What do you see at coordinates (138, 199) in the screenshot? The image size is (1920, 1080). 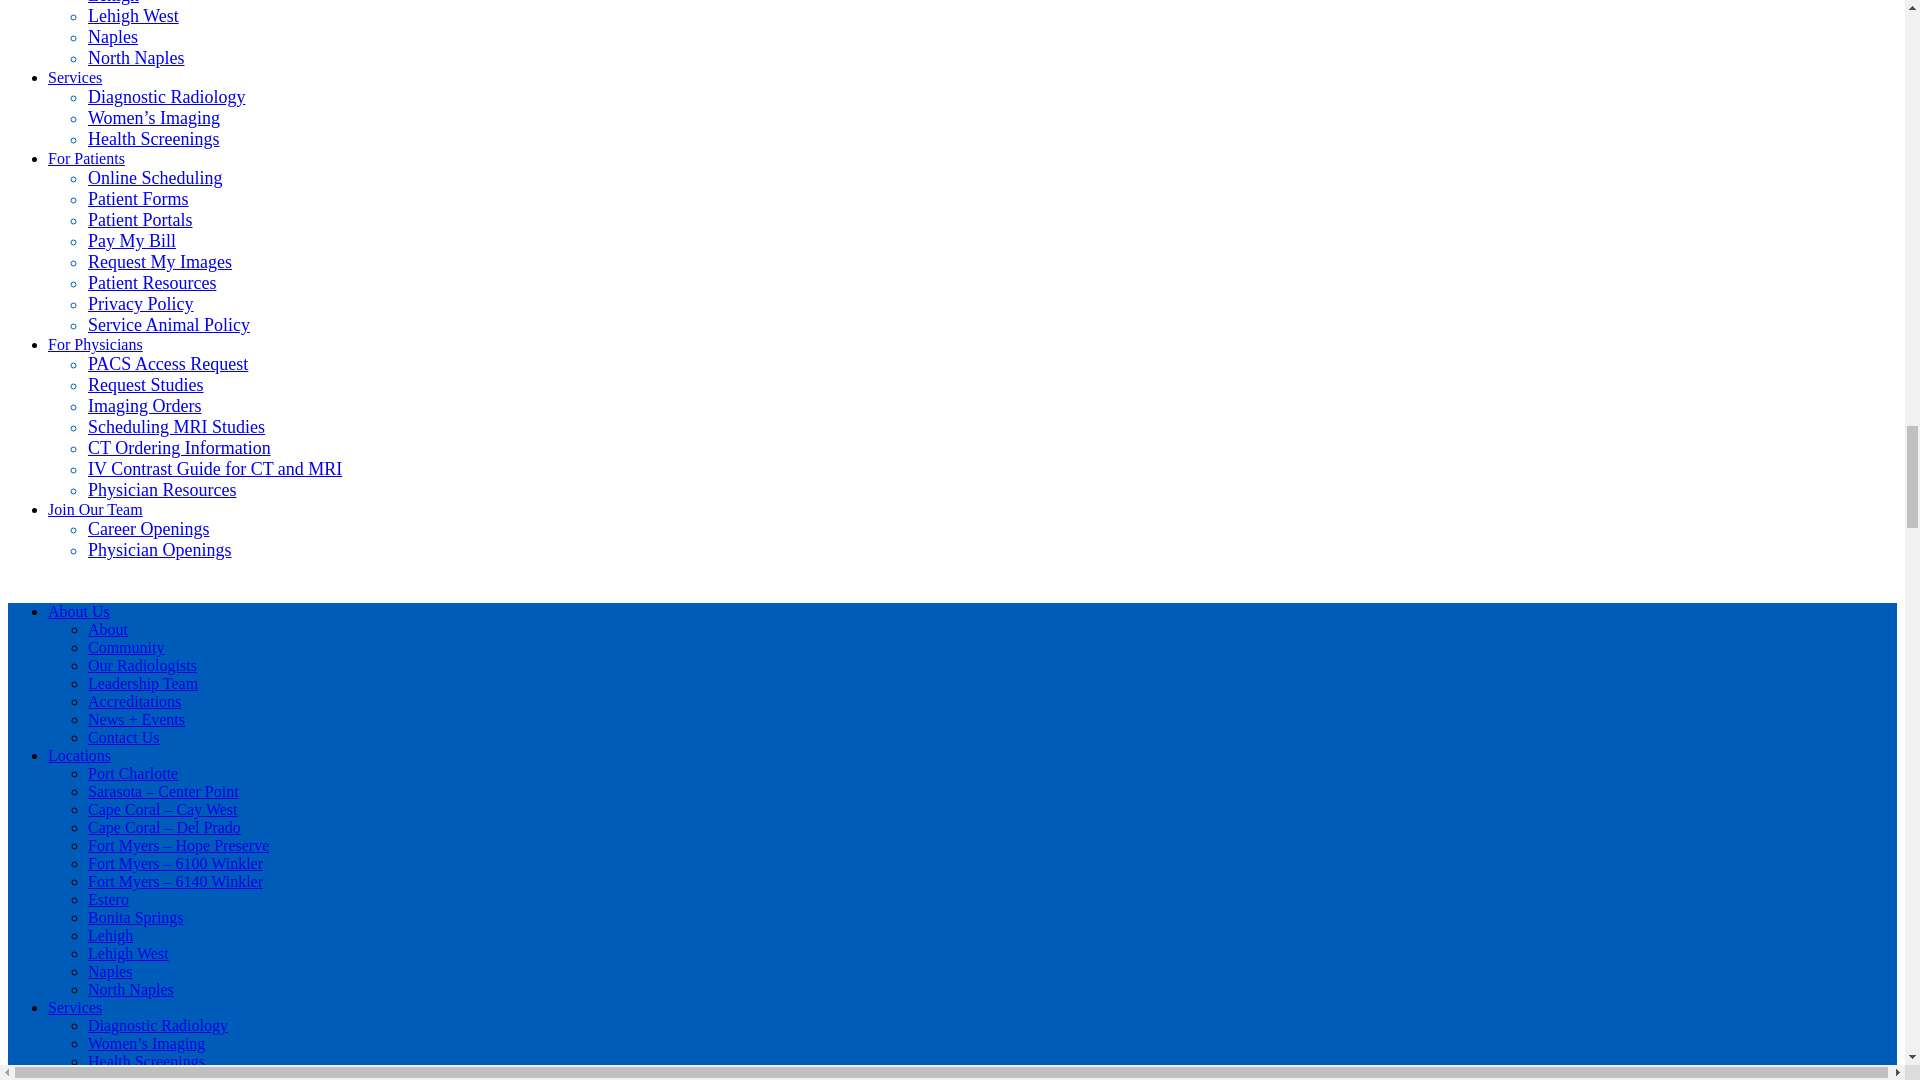 I see `Patient Forms` at bounding box center [138, 199].